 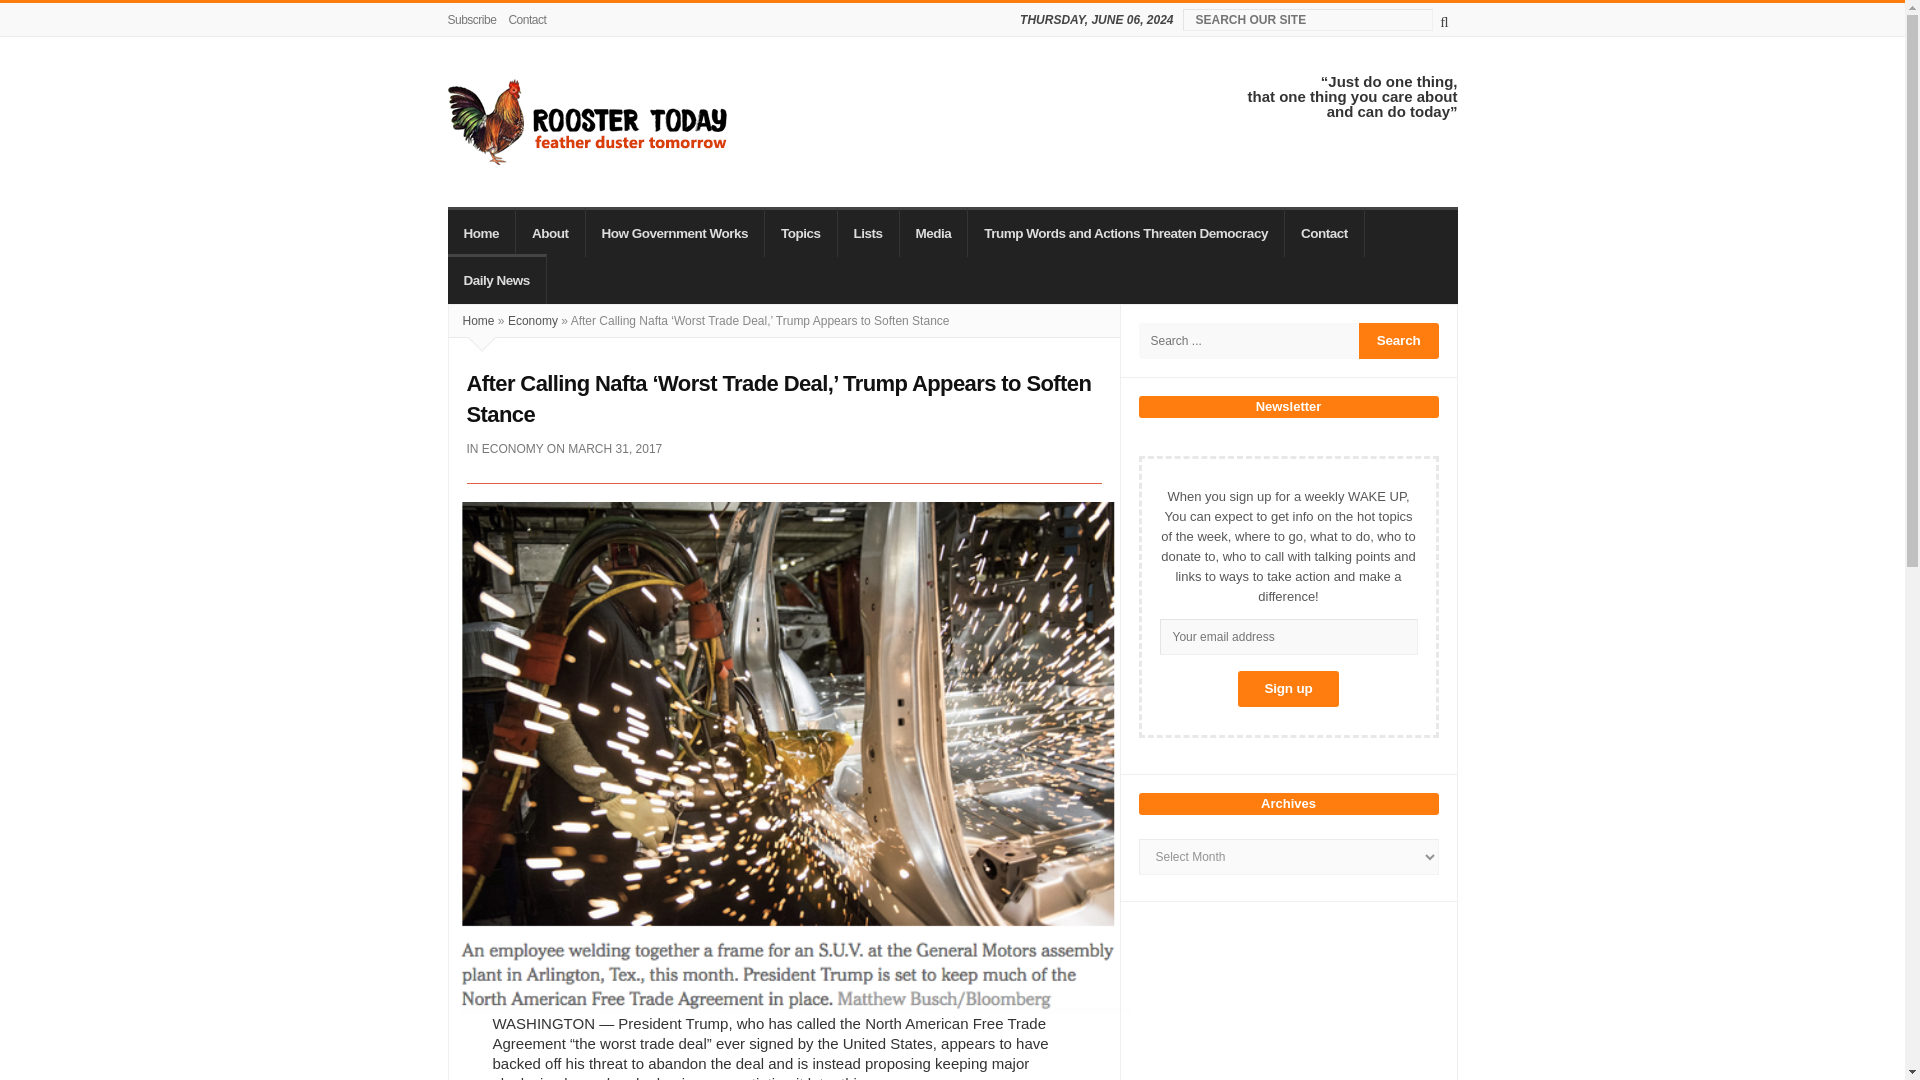 What do you see at coordinates (1288, 688) in the screenshot?
I see `Sign up` at bounding box center [1288, 688].